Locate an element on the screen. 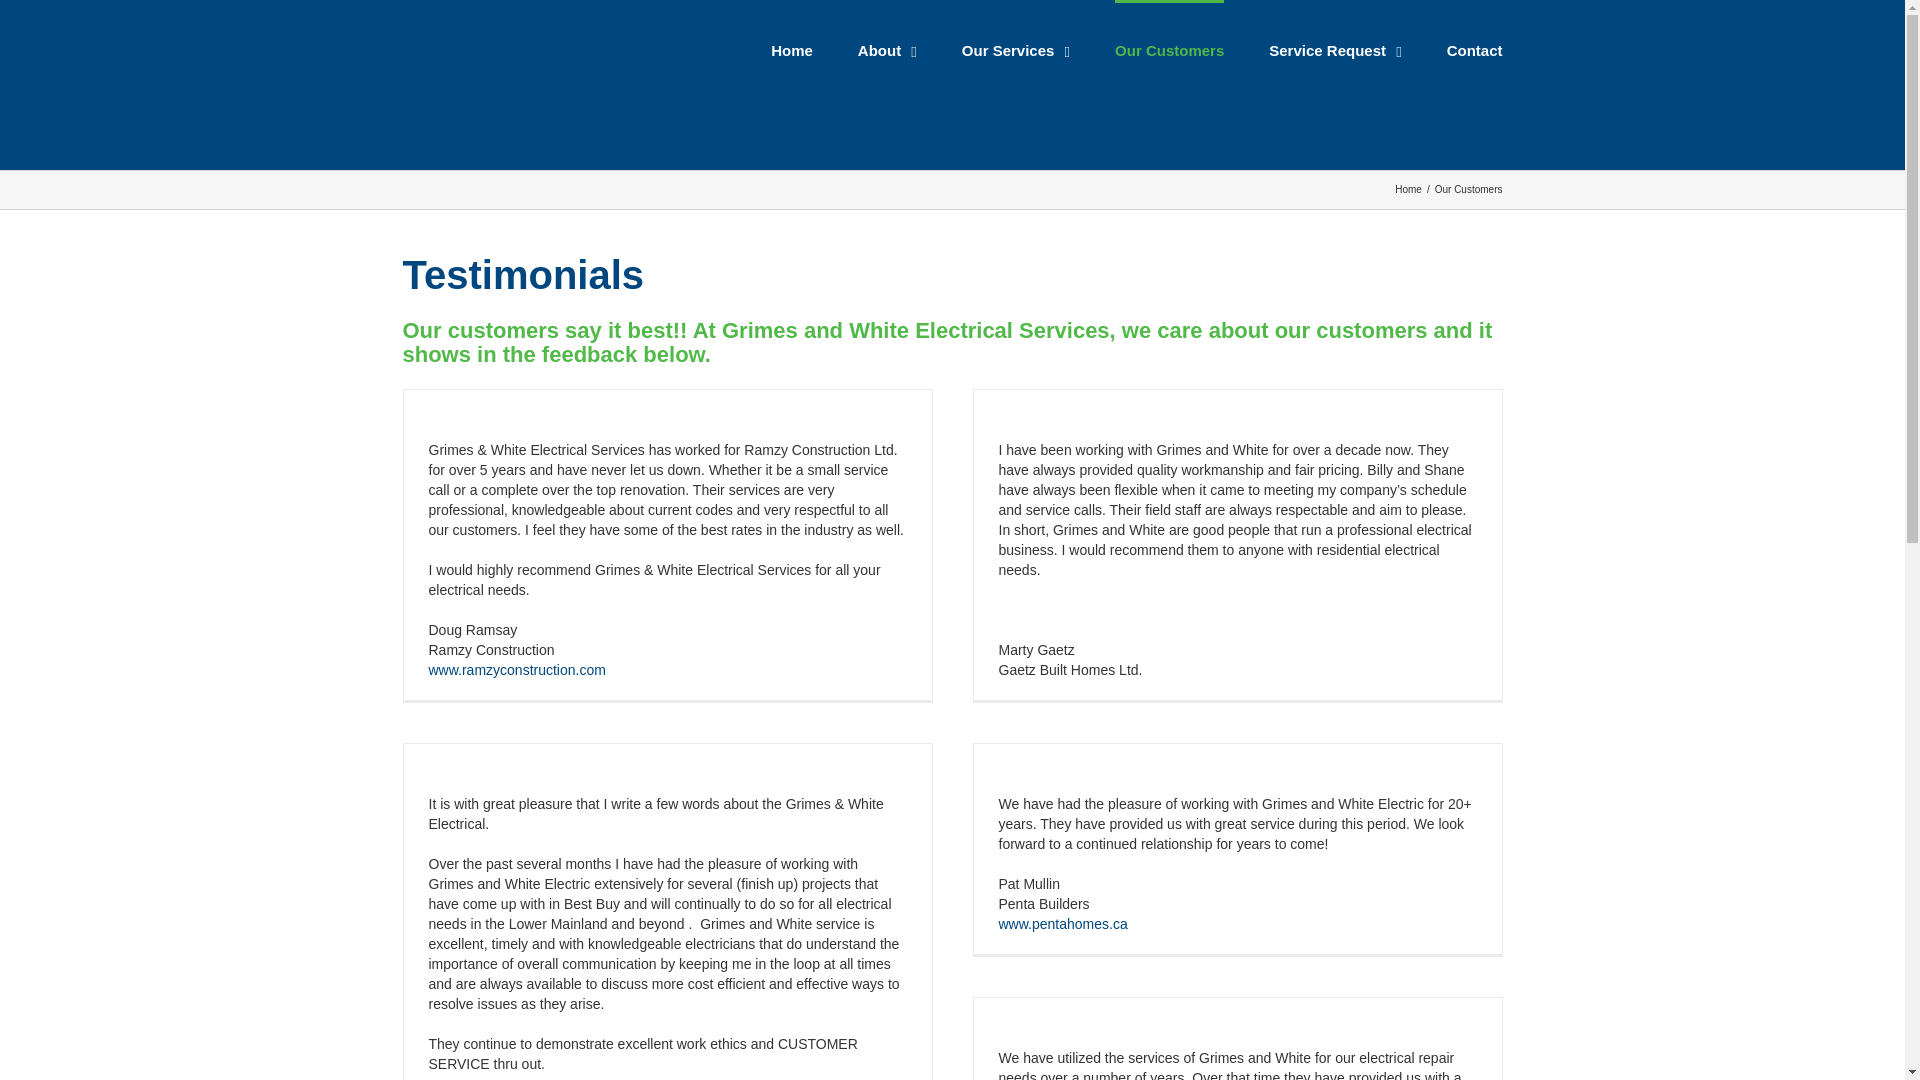 This screenshot has height=1080, width=1920. Our Services is located at coordinates (1015, 49).